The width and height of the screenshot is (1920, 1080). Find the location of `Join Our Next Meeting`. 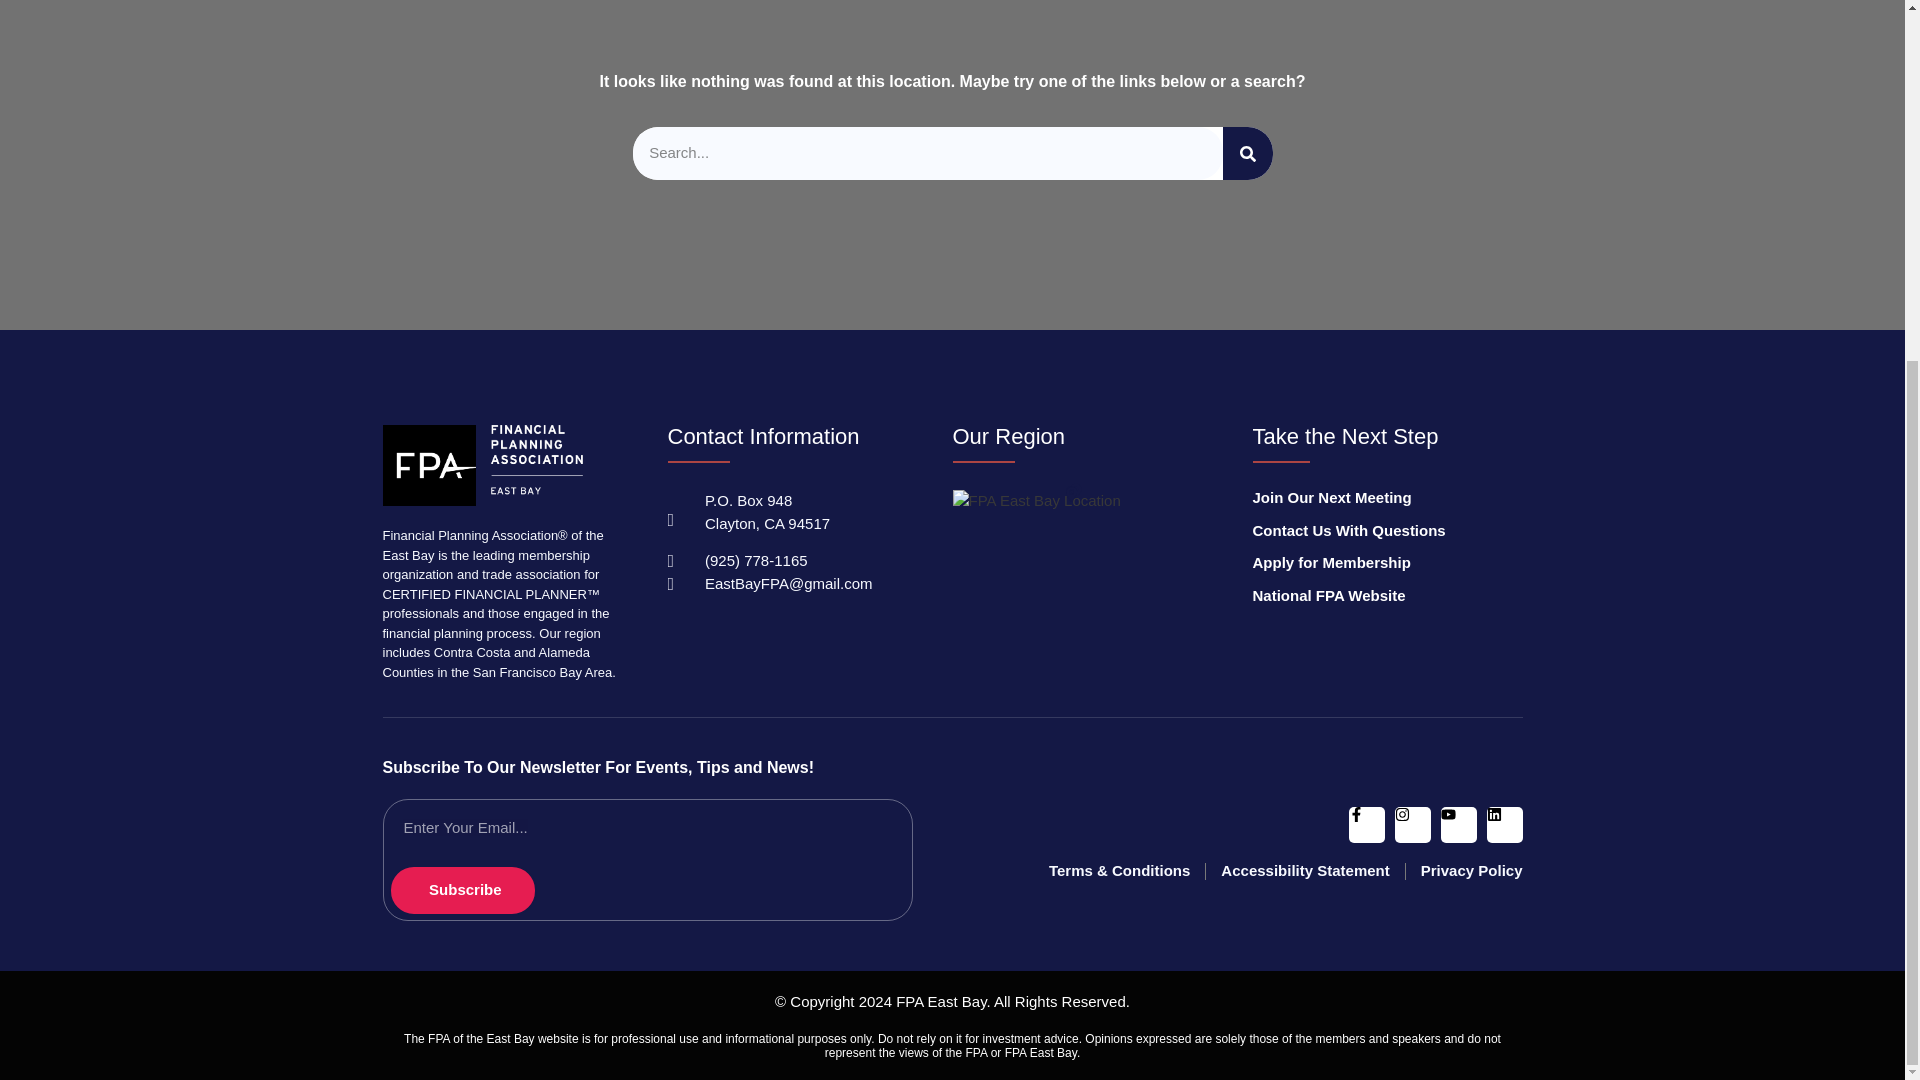

Join Our Next Meeting is located at coordinates (1366, 498).